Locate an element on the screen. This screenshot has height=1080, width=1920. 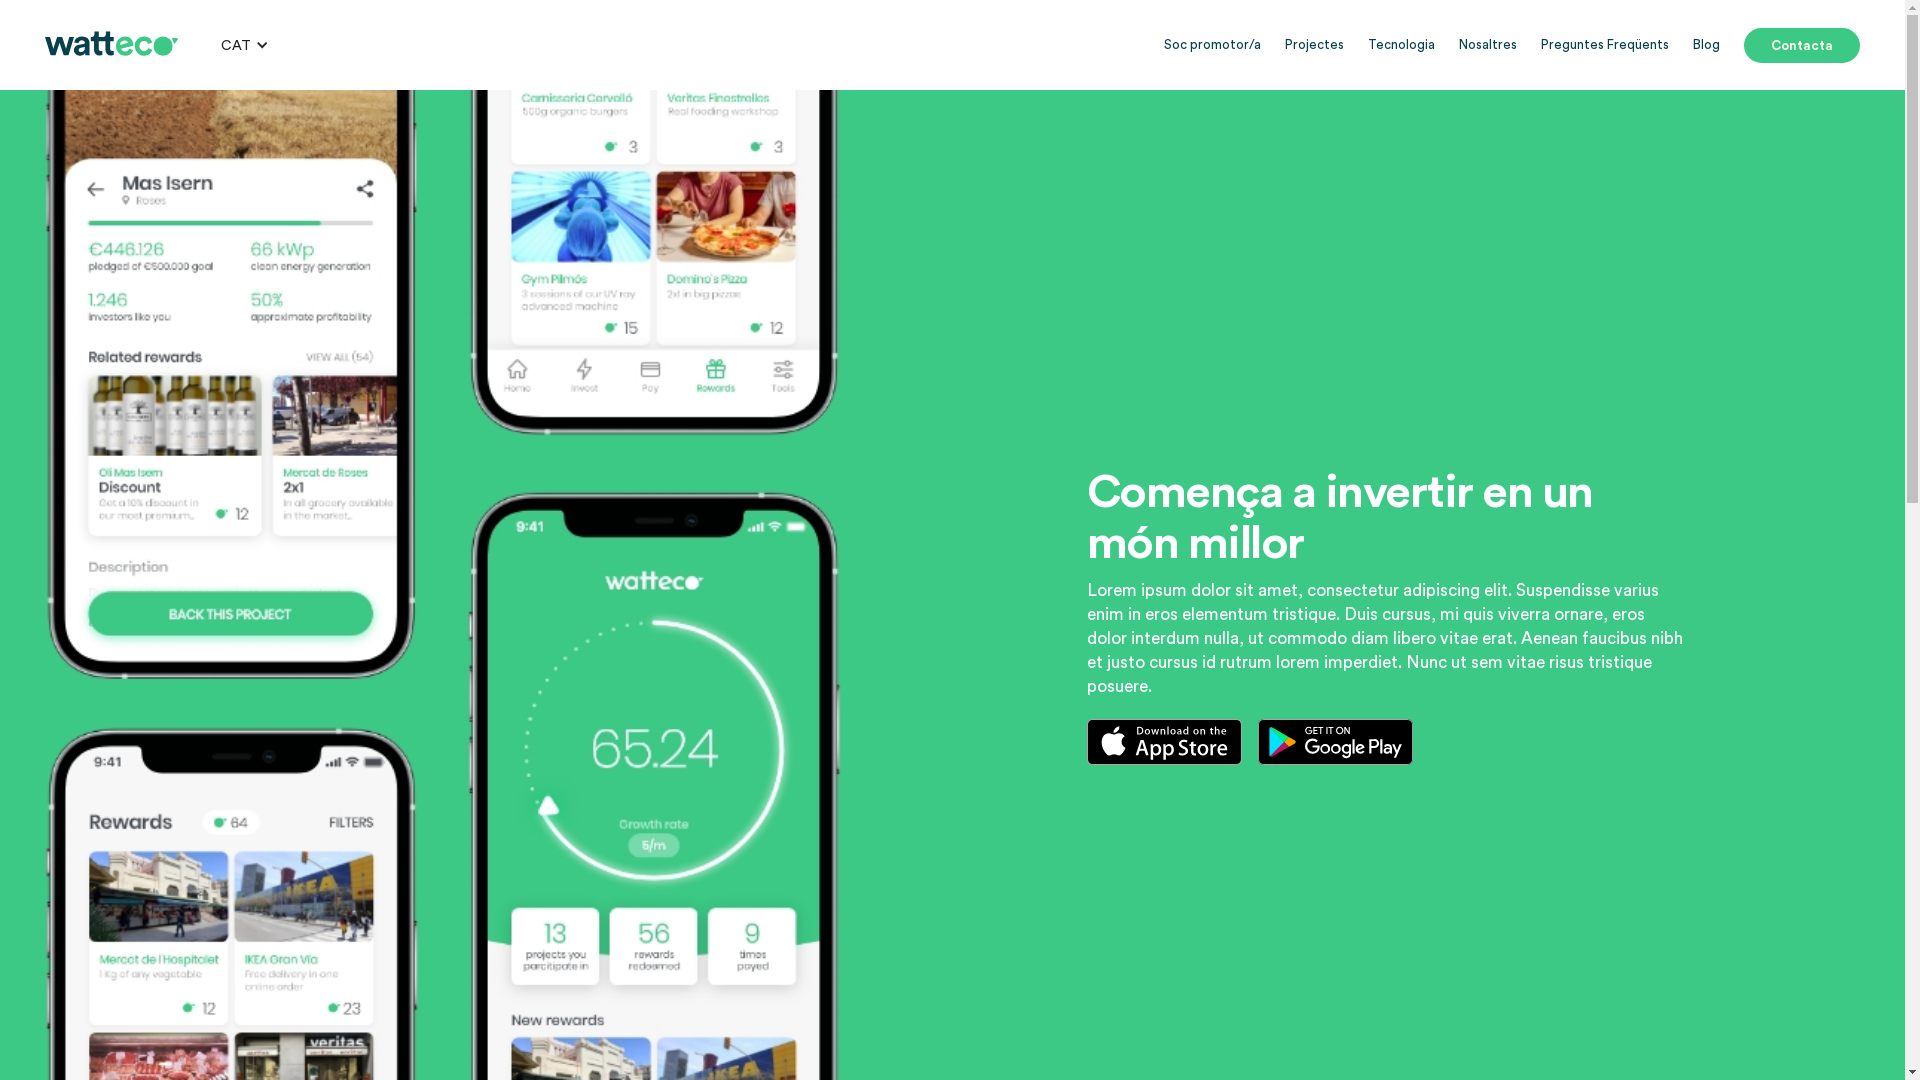
Soc promotor/a is located at coordinates (1212, 45).